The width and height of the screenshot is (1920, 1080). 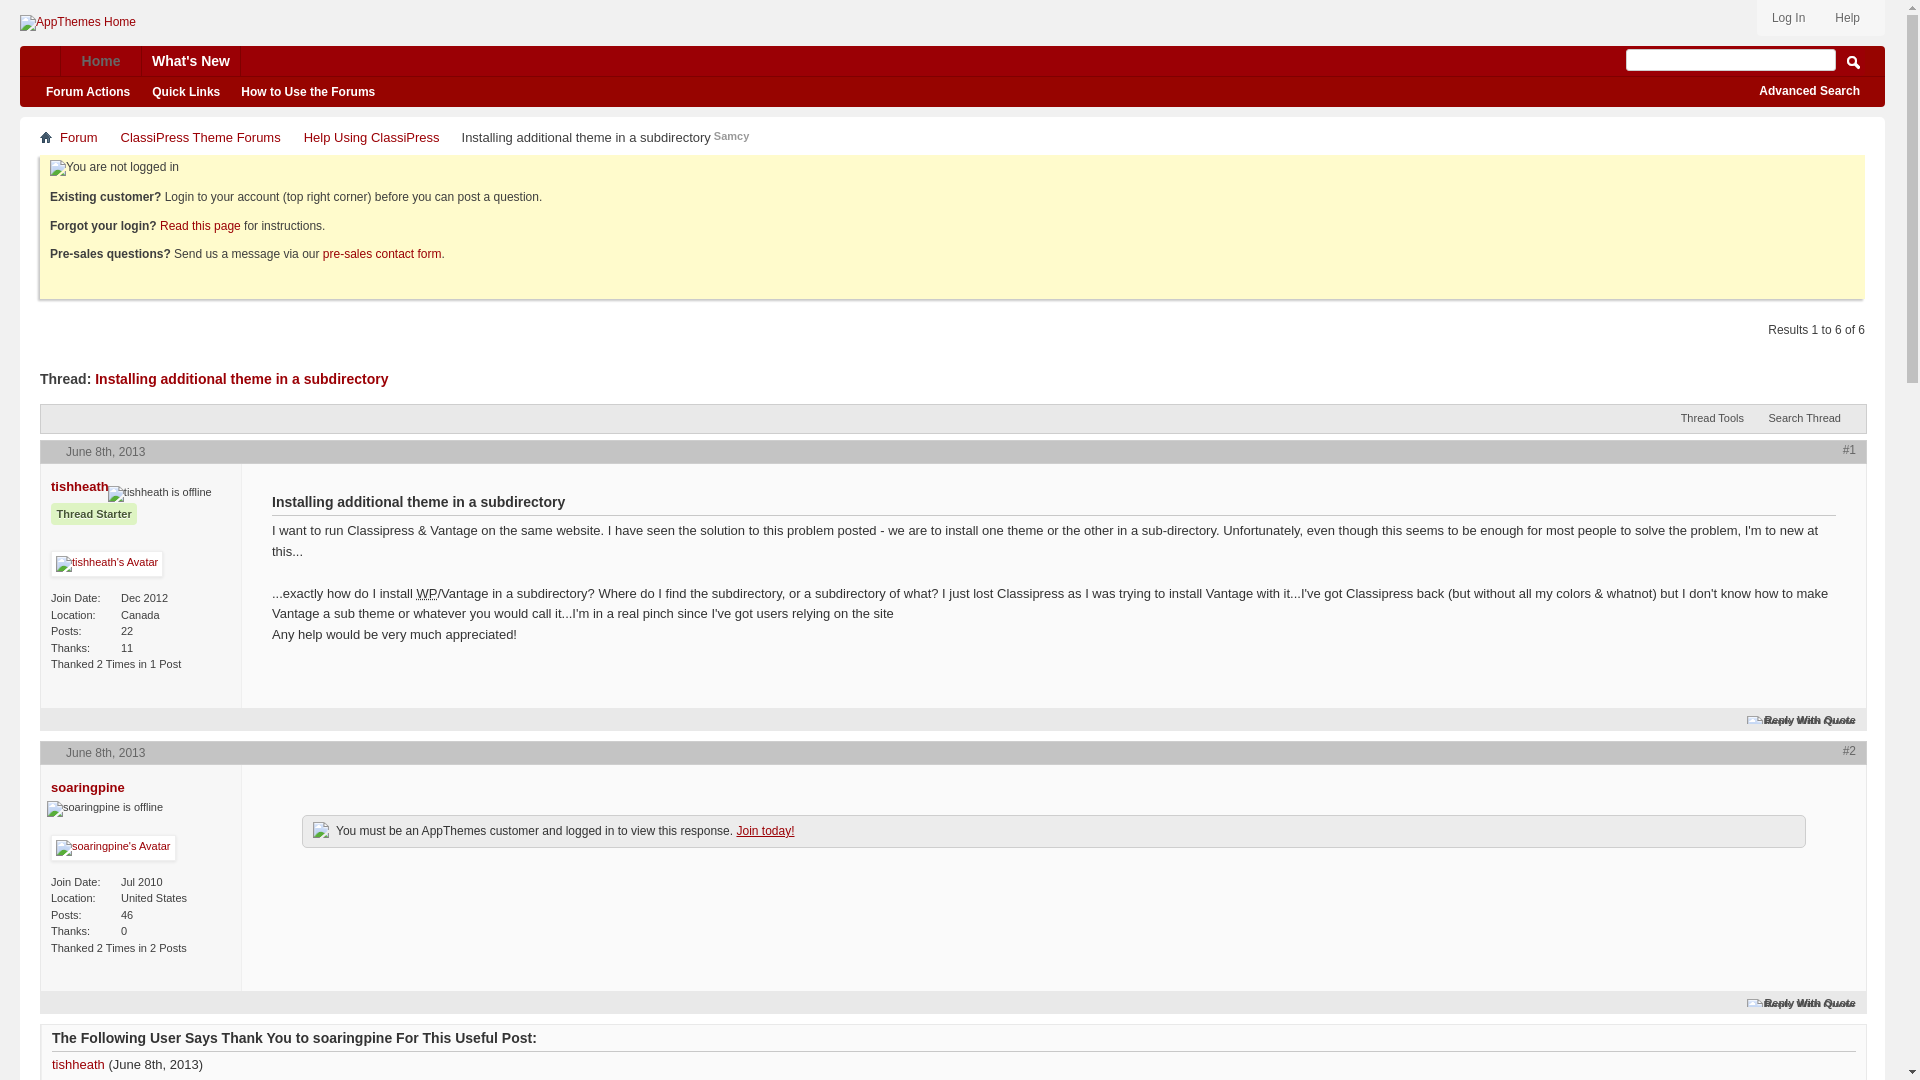 I want to click on pre-sales contact form, so click(x=382, y=254).